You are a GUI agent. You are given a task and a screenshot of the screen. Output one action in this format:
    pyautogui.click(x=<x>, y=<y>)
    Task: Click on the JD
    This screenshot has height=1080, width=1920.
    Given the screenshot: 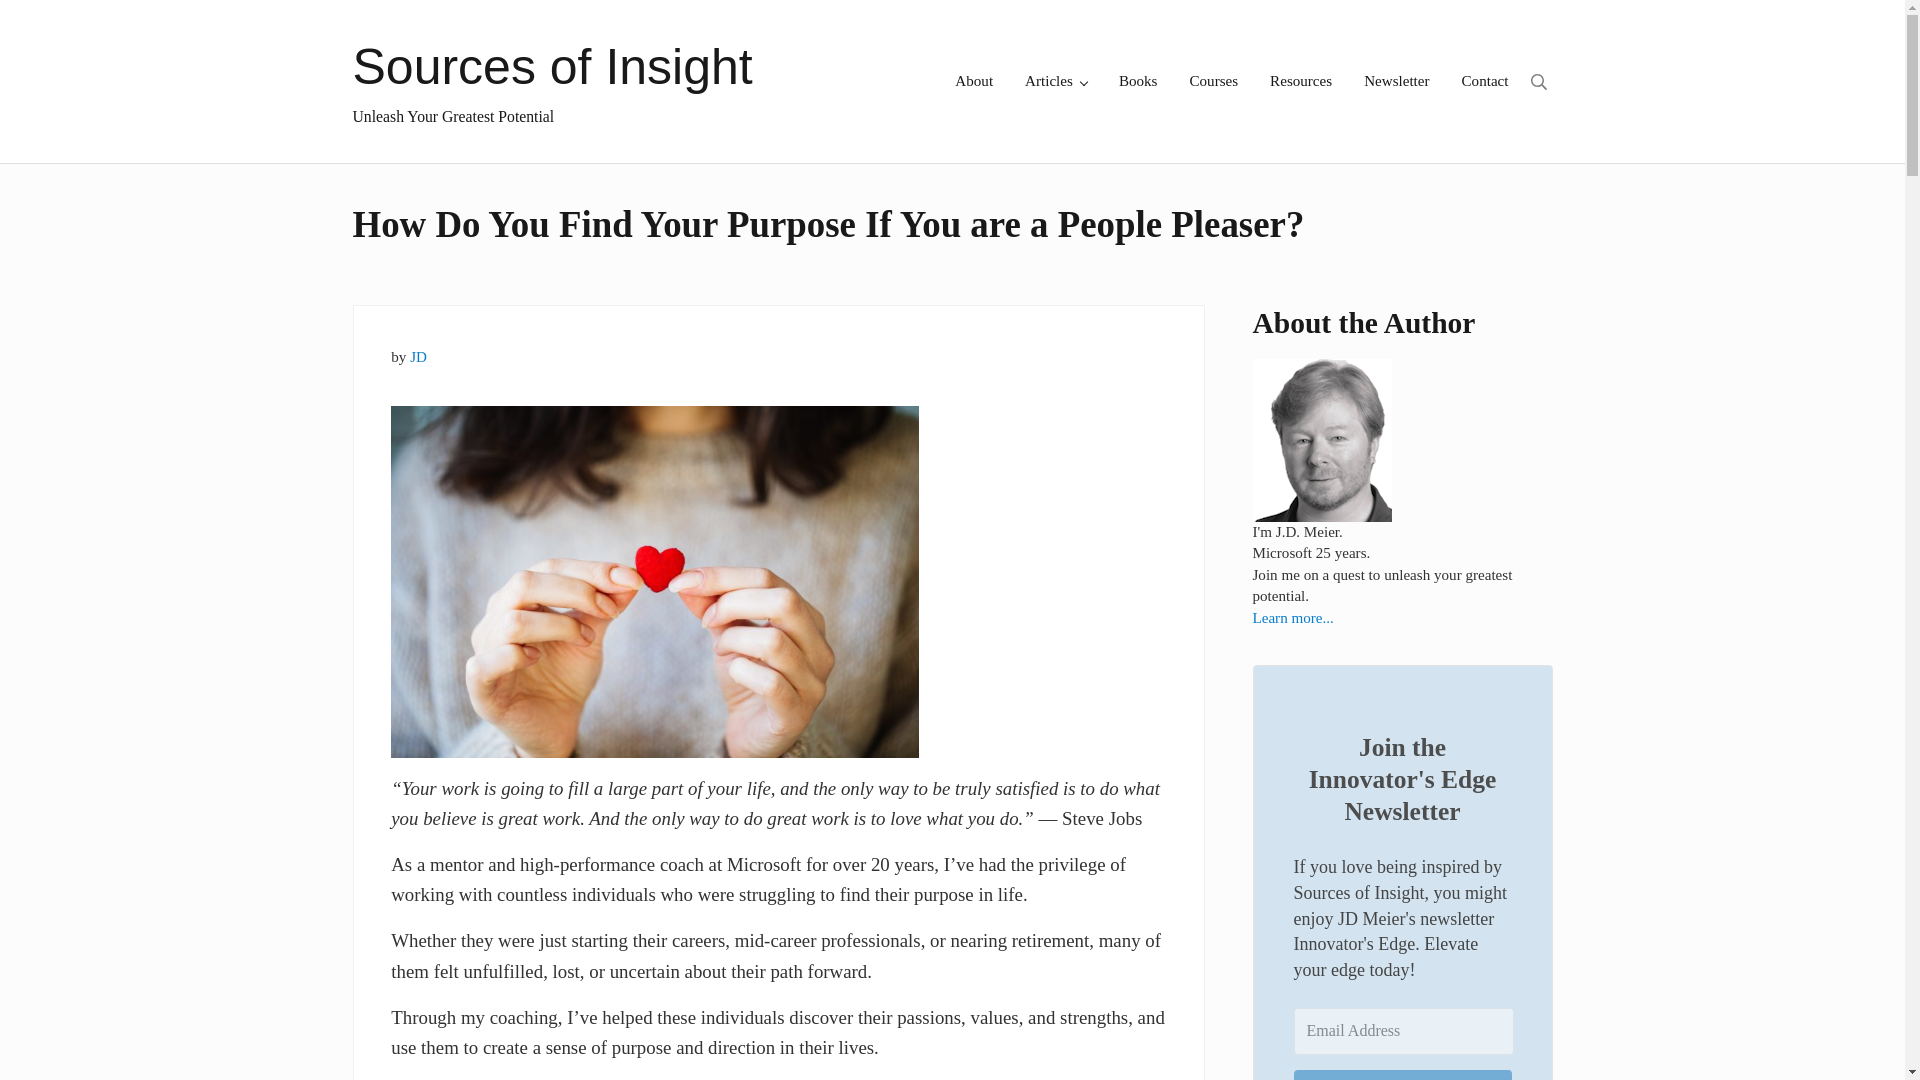 What is the action you would take?
    pyautogui.click(x=418, y=356)
    